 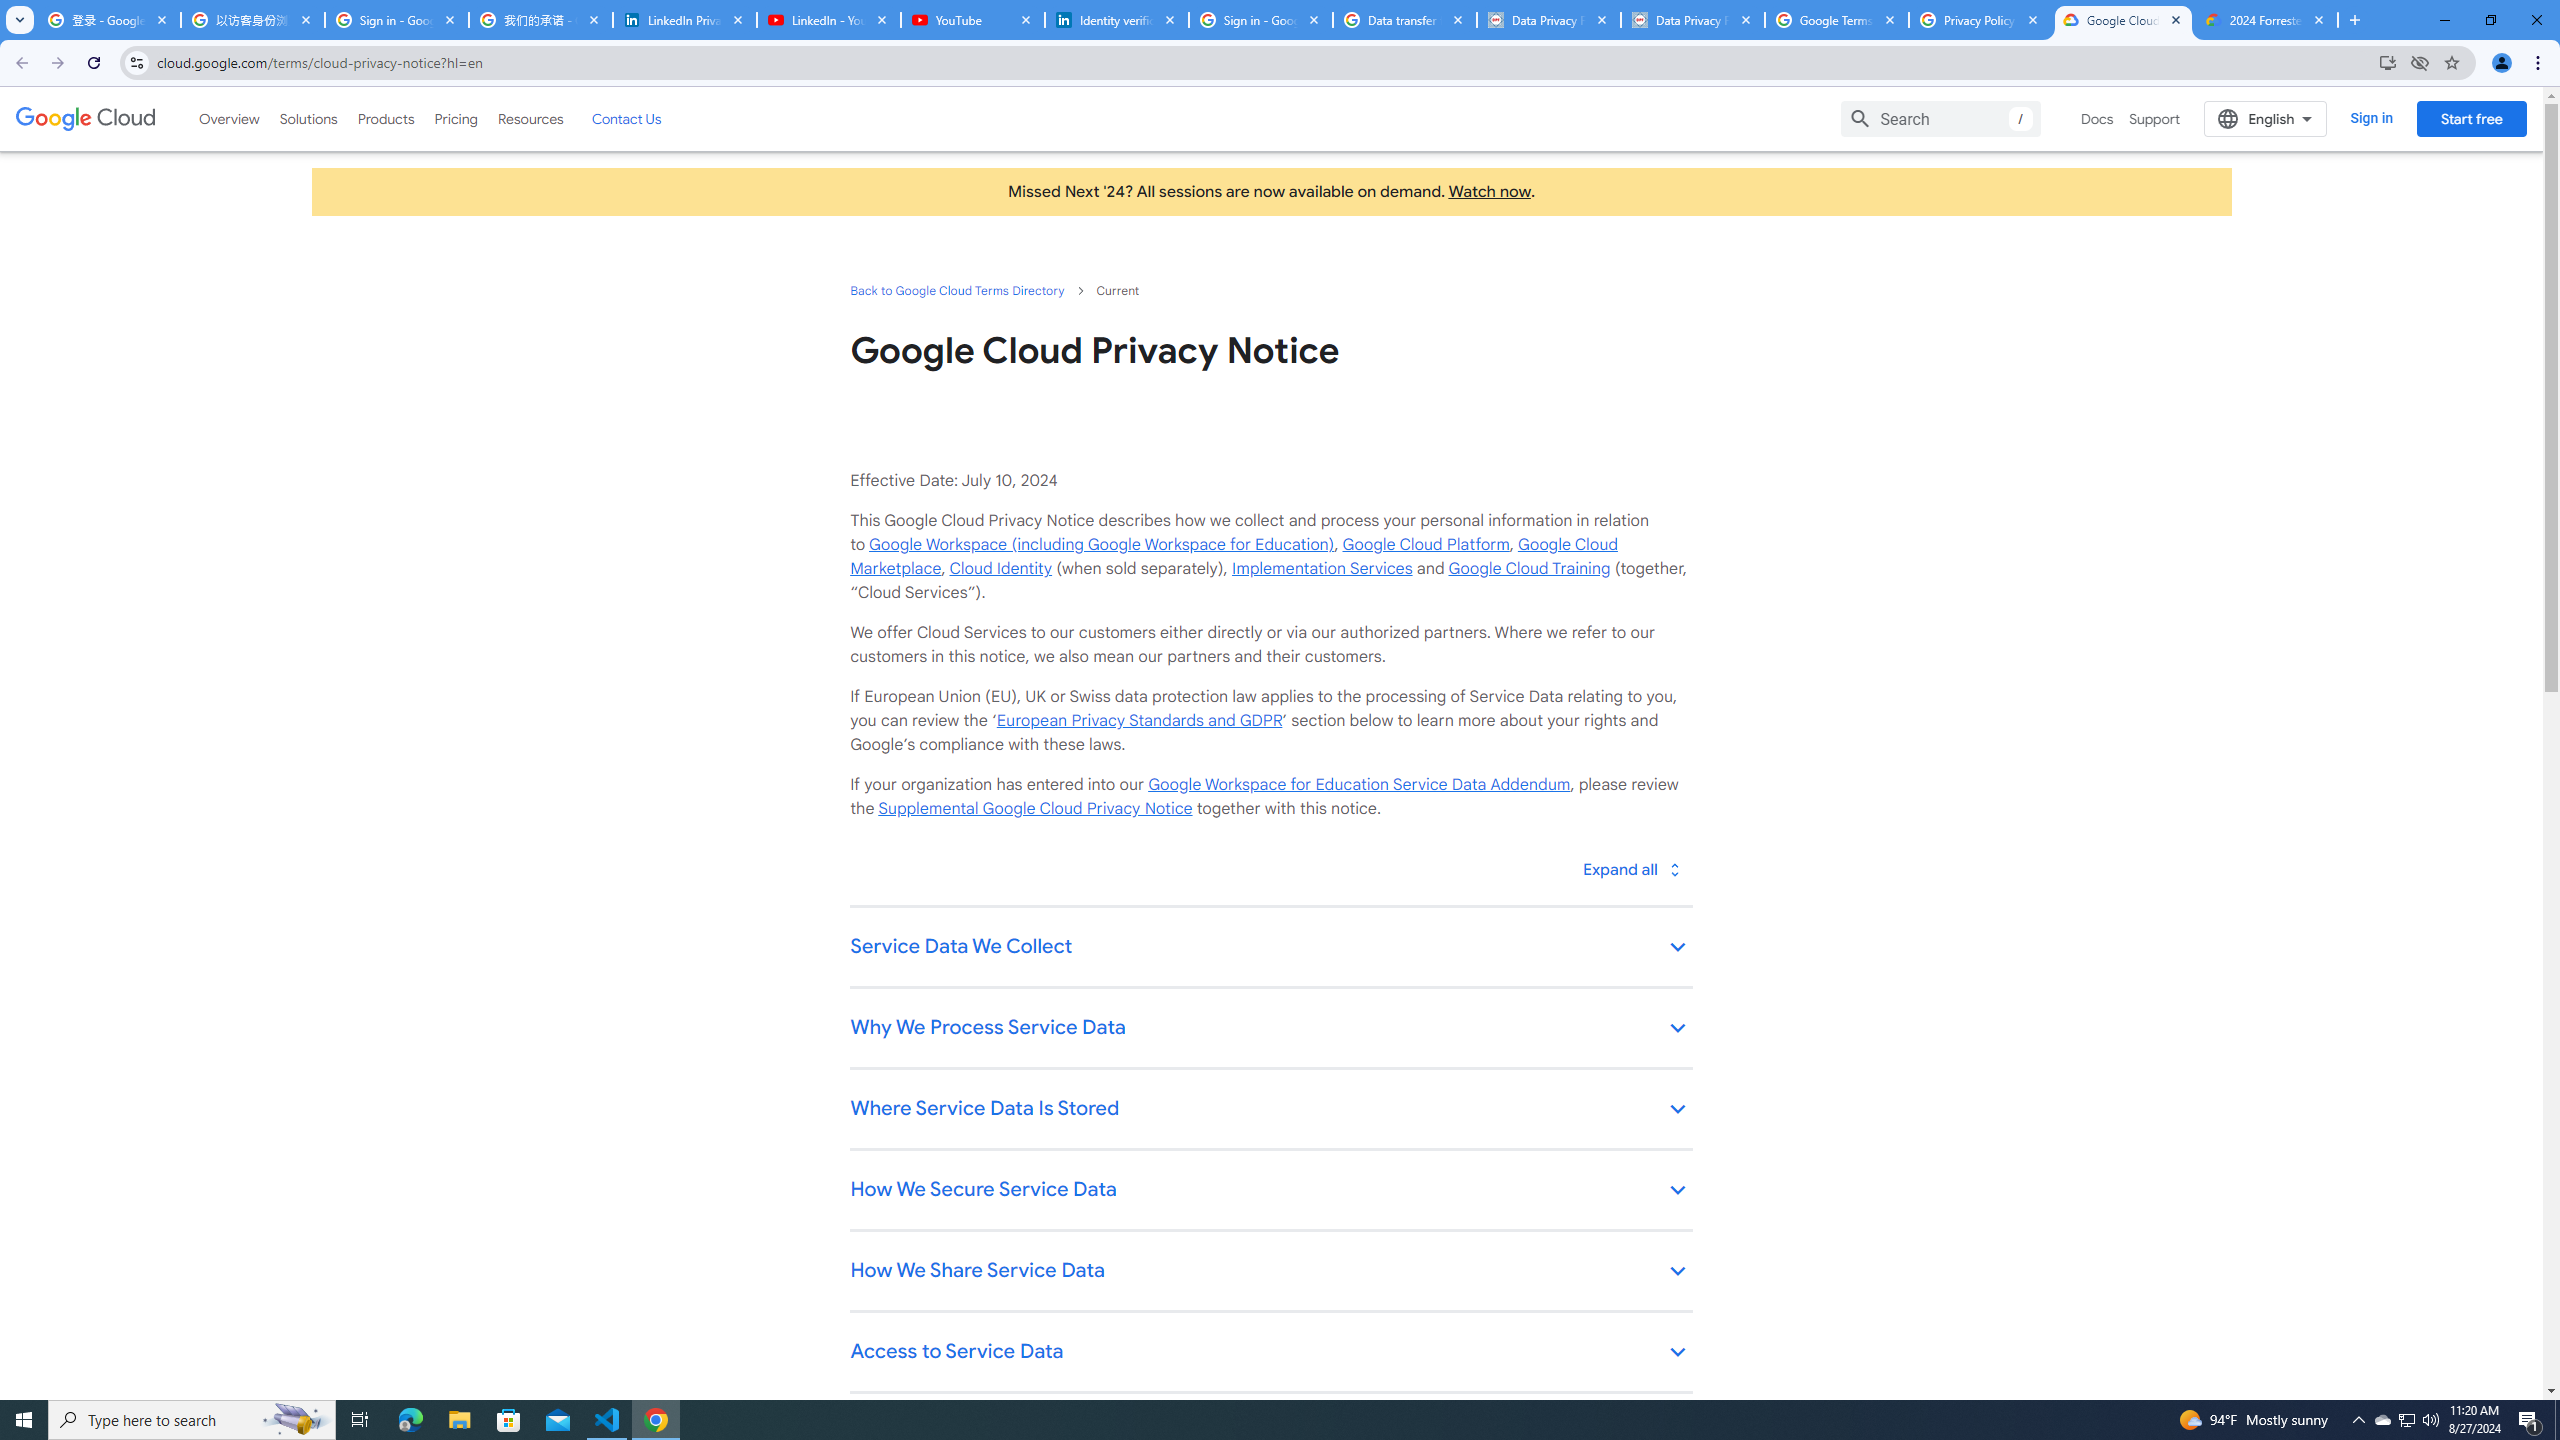 I want to click on Why We Process Service Data keyboard_arrow_down, so click(x=1270, y=1029).